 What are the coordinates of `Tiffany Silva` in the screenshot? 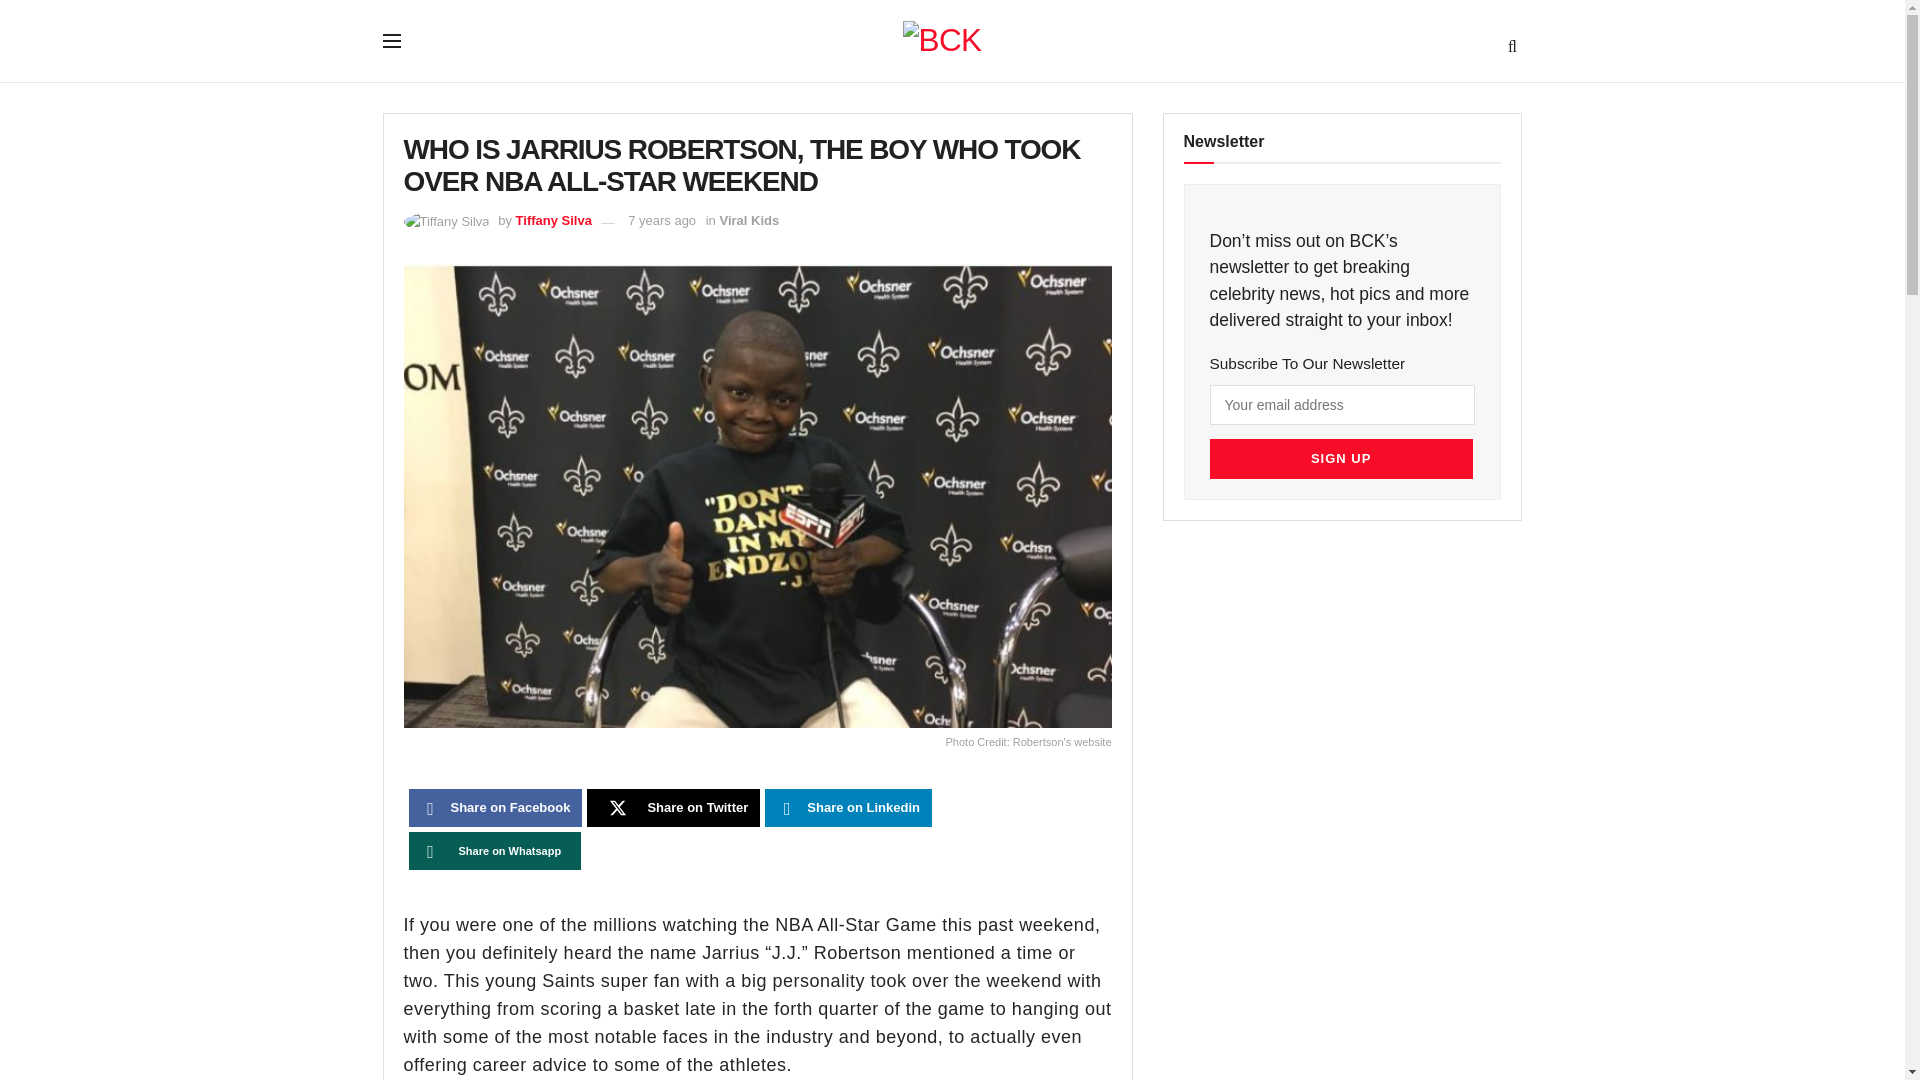 It's located at (554, 220).